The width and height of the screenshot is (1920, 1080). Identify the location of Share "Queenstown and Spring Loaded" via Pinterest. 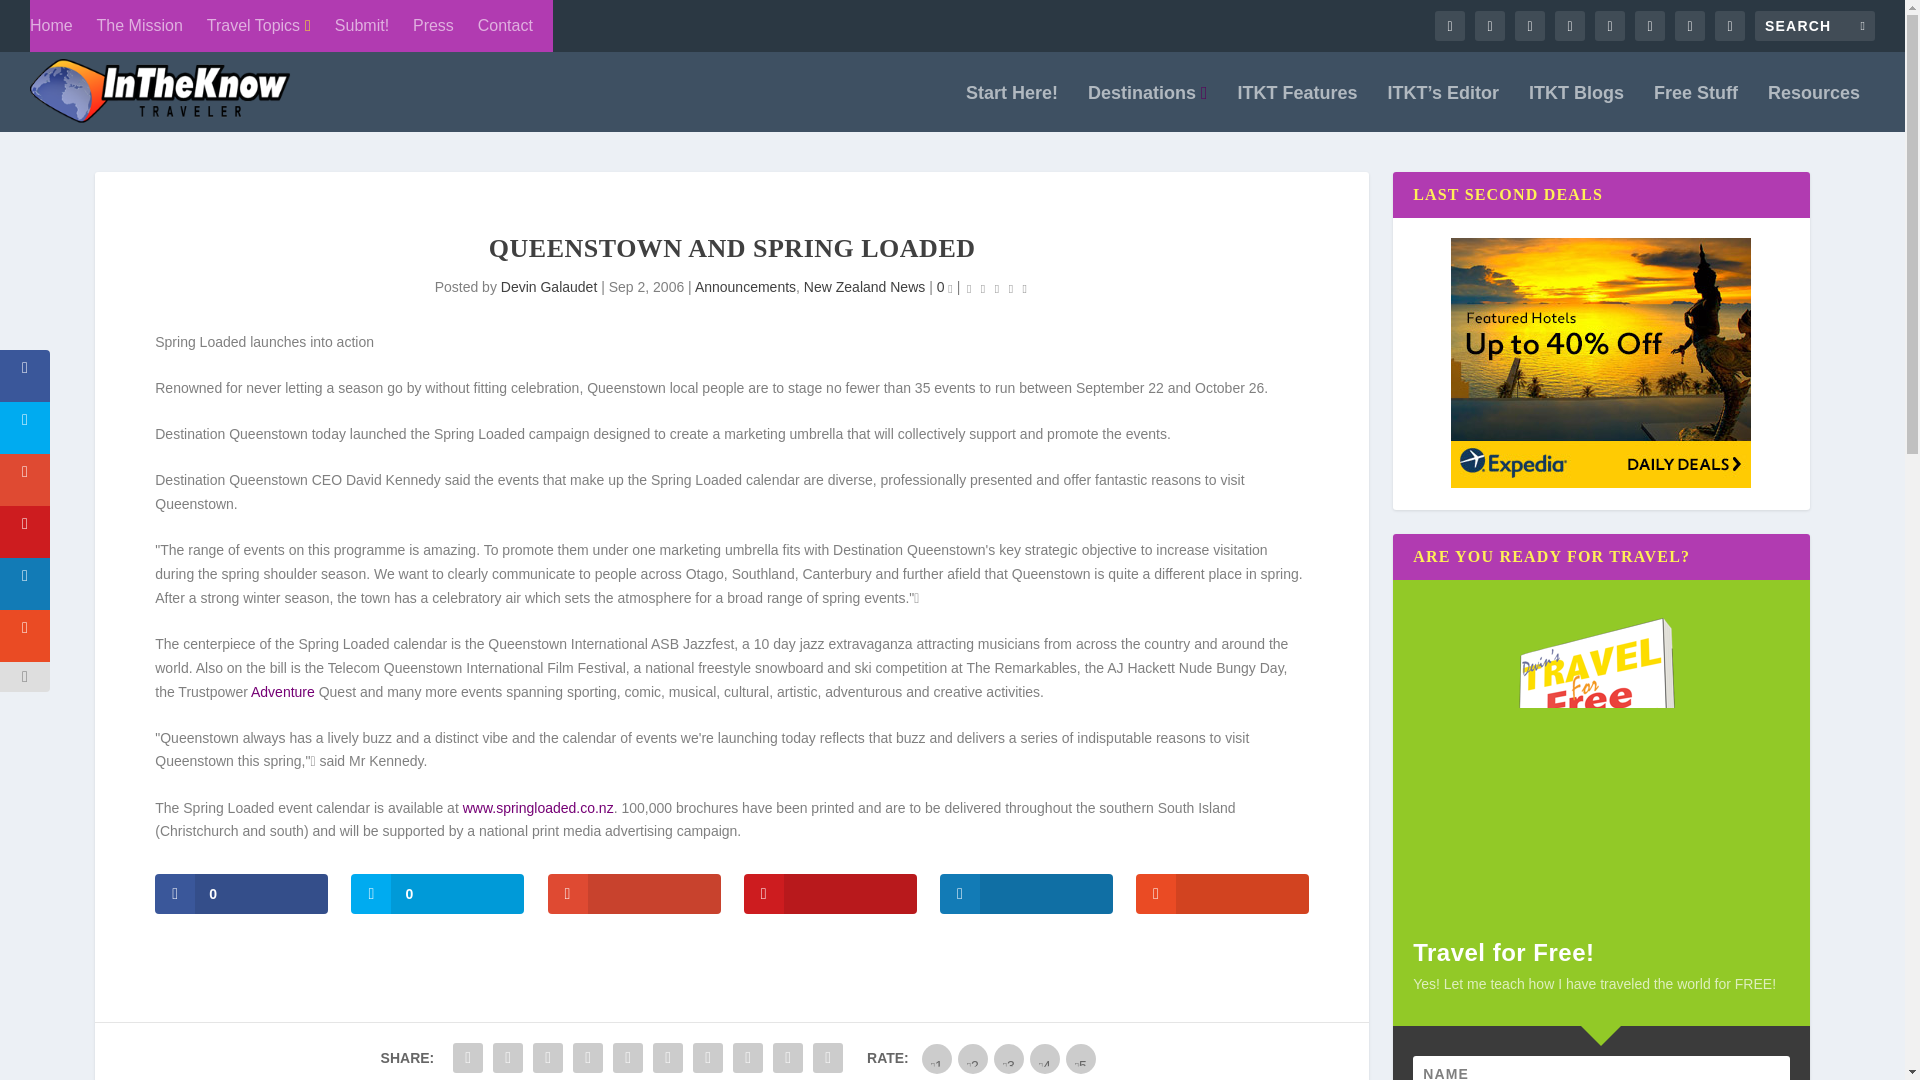
(628, 1057).